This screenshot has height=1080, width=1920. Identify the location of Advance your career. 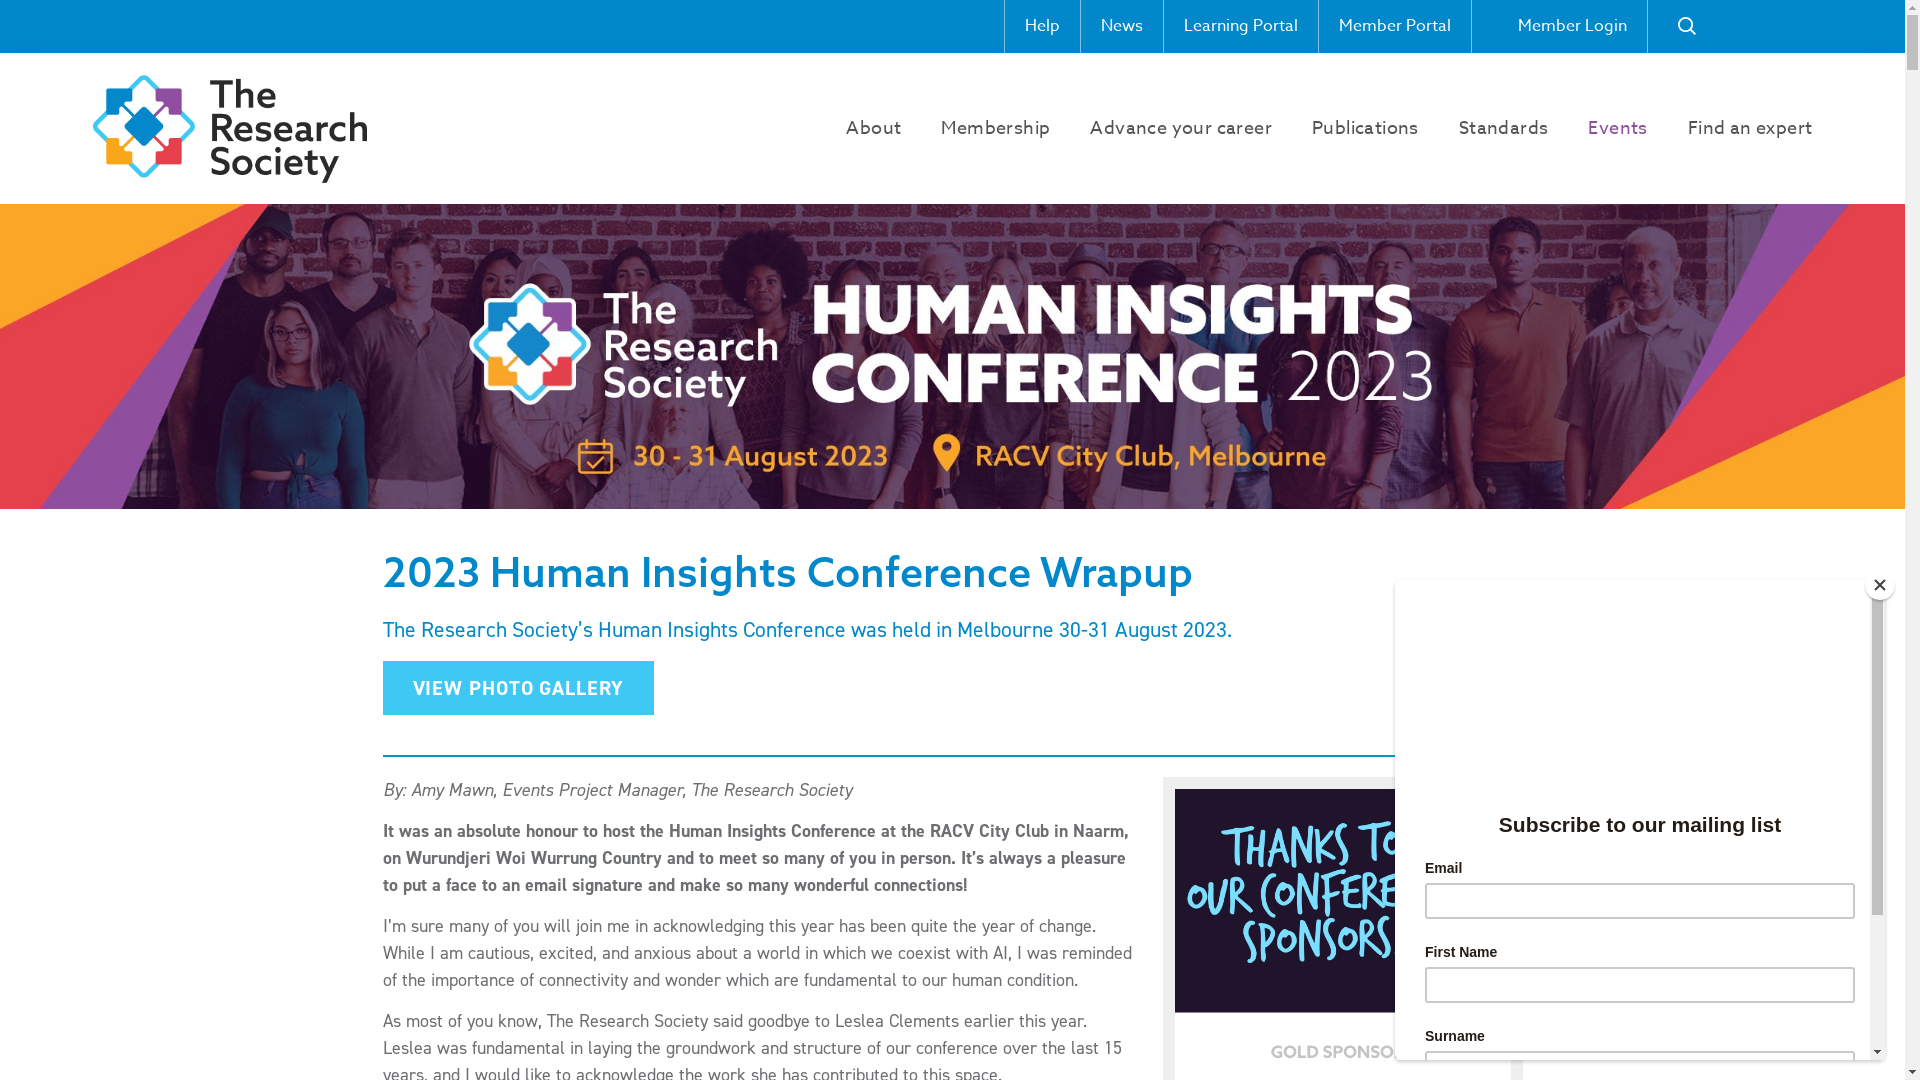
(1181, 129).